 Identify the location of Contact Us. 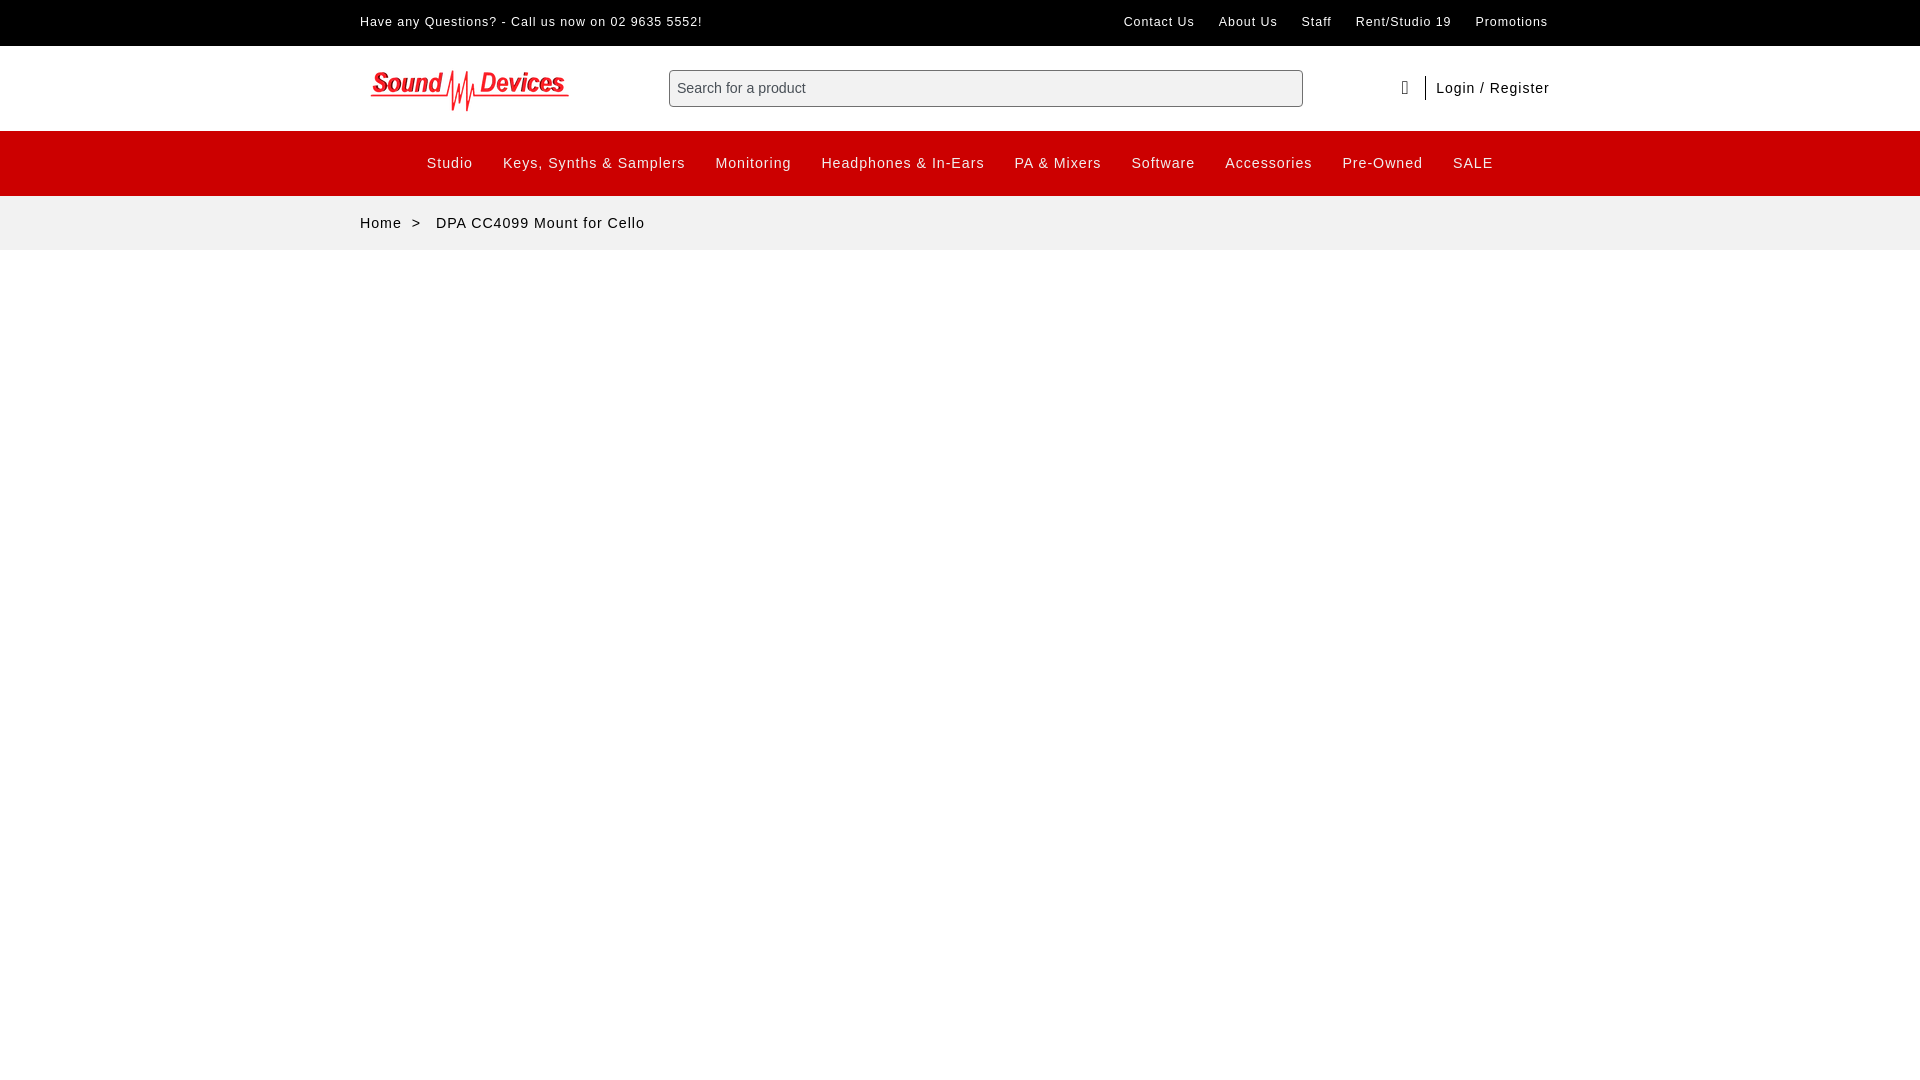
(1159, 22).